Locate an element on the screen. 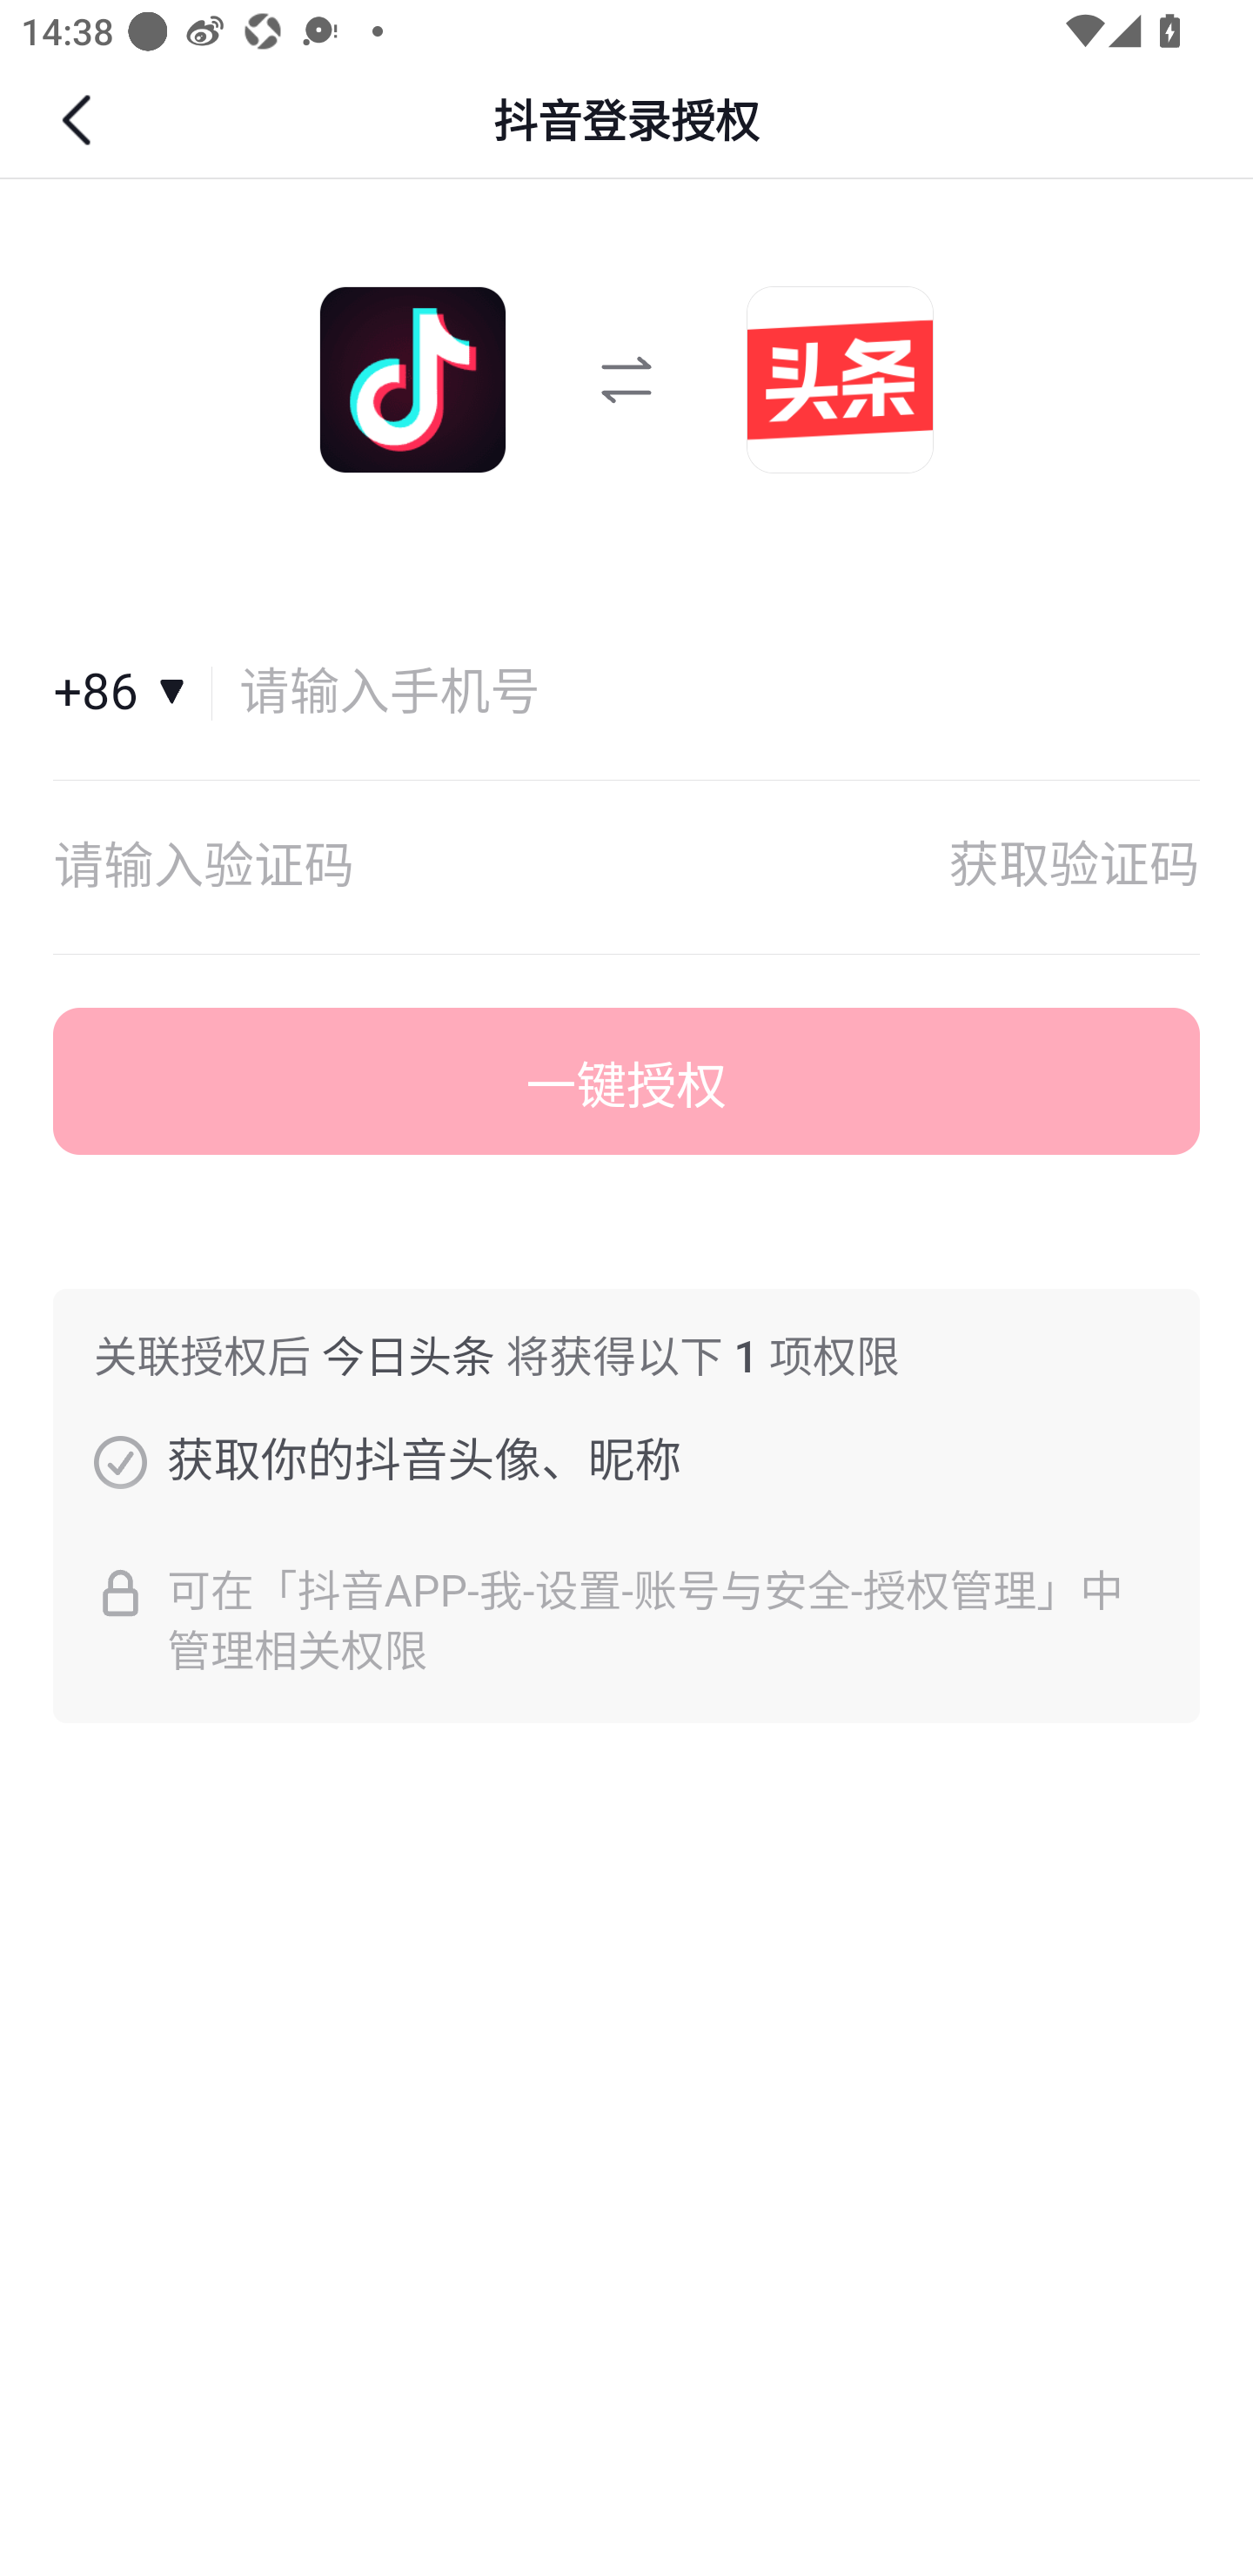 This screenshot has height=2576, width=1253. 获取你的抖音头像、昵称 is located at coordinates (120, 1461).